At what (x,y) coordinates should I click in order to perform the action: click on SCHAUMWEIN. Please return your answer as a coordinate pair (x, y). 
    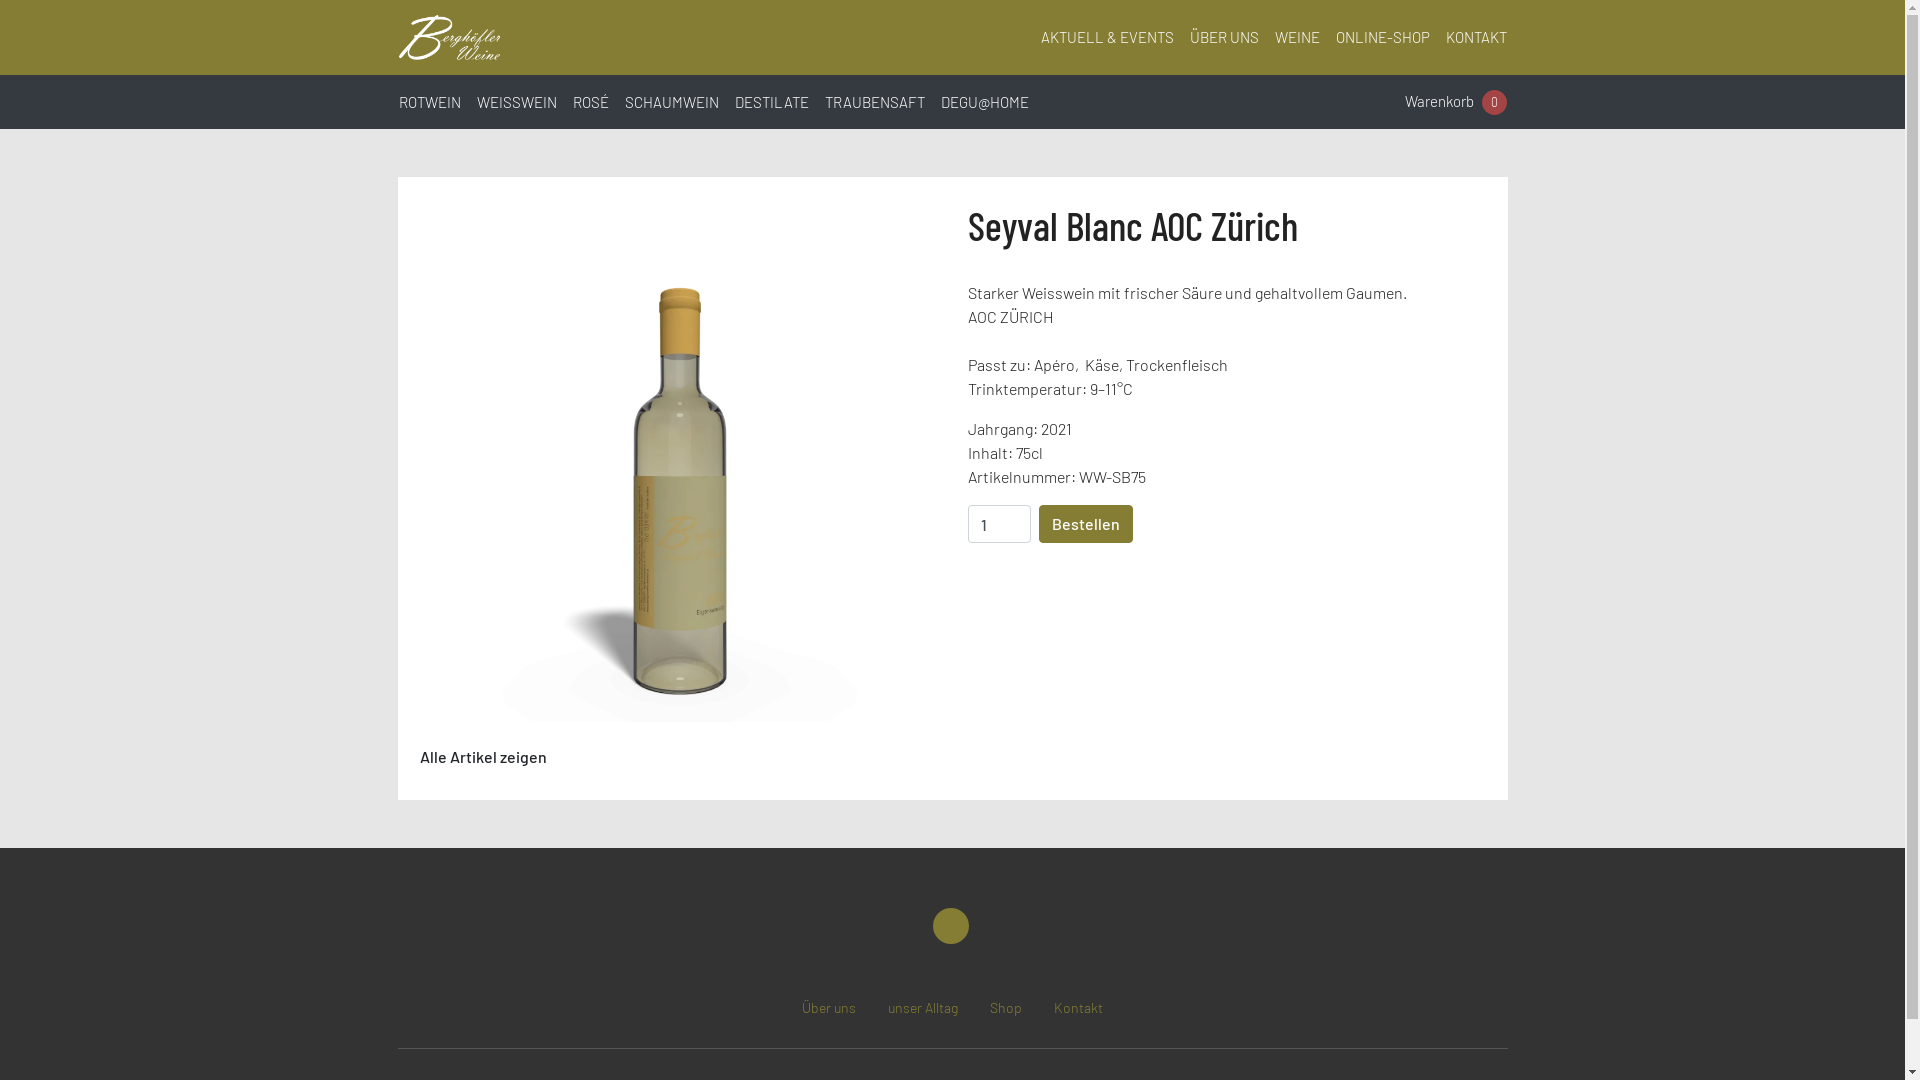
    Looking at the image, I should click on (679, 102).